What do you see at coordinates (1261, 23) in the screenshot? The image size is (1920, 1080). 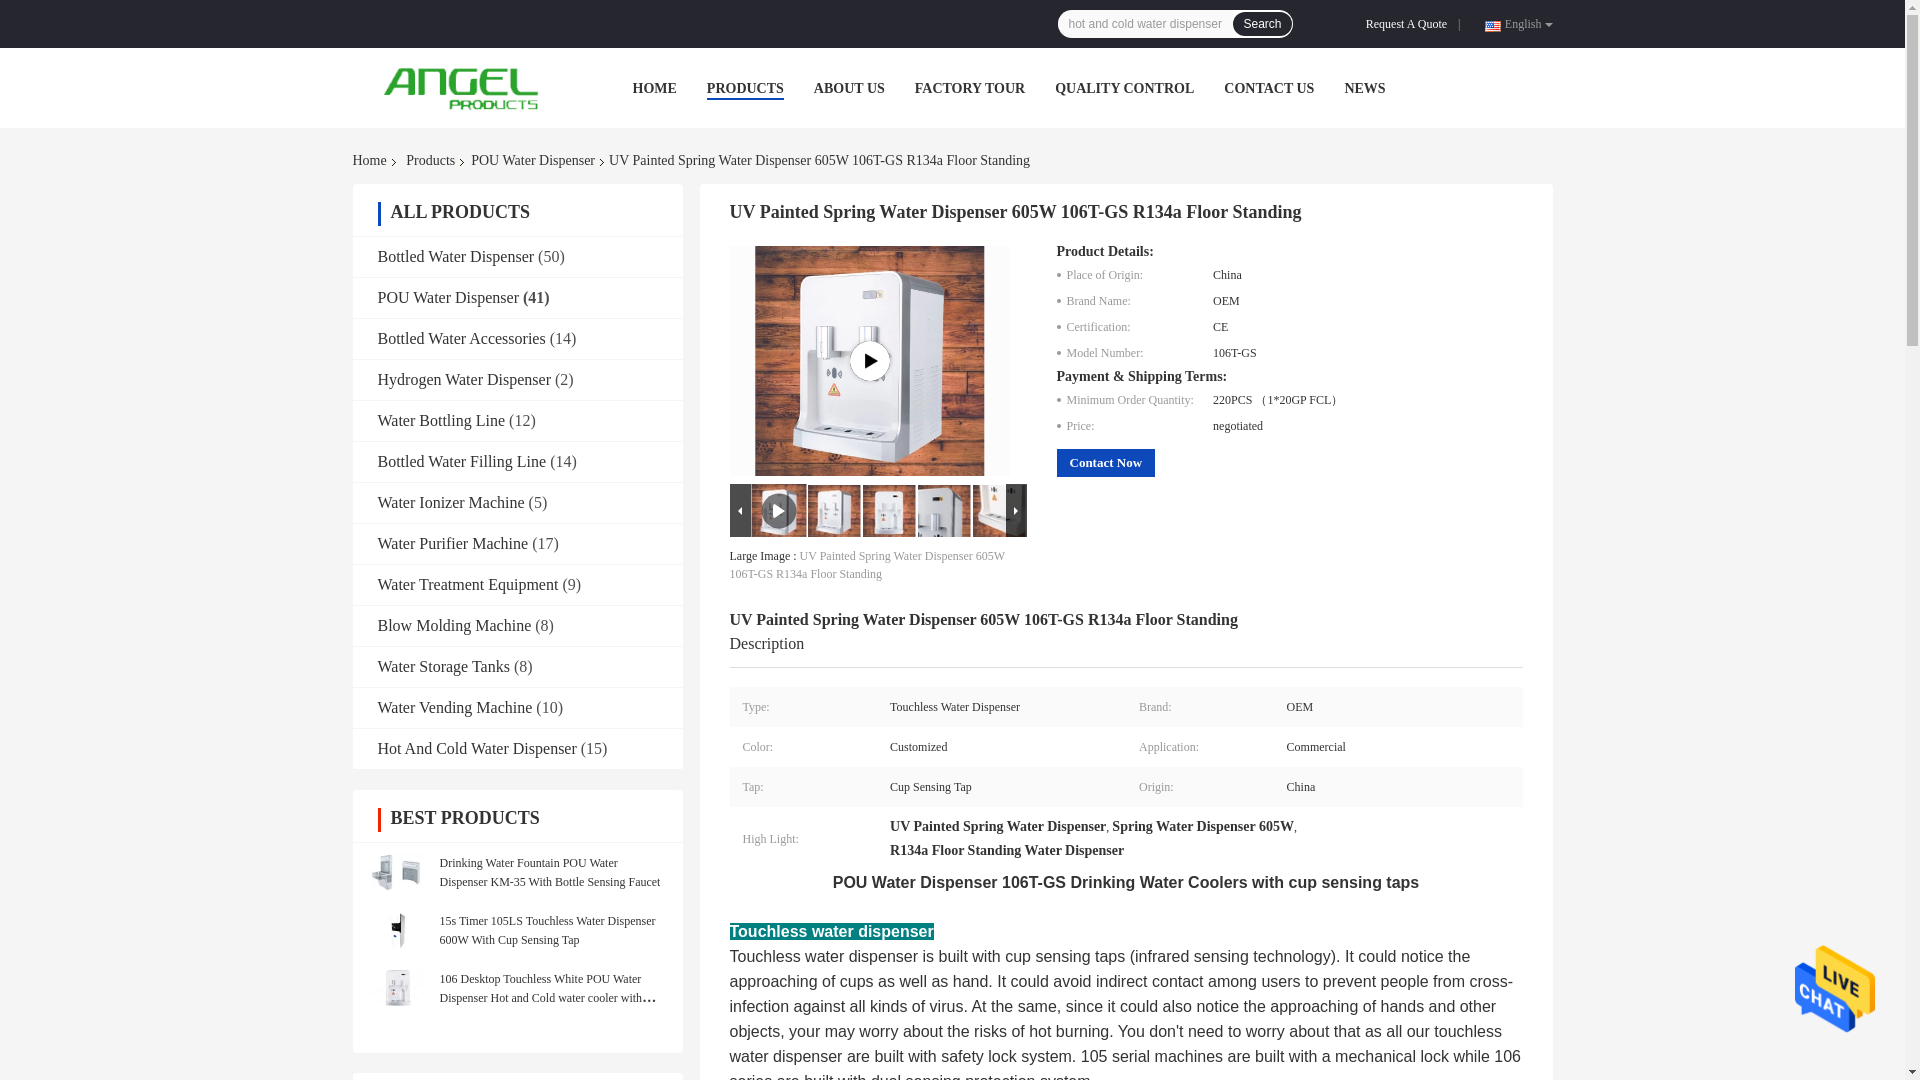 I see `Search` at bounding box center [1261, 23].